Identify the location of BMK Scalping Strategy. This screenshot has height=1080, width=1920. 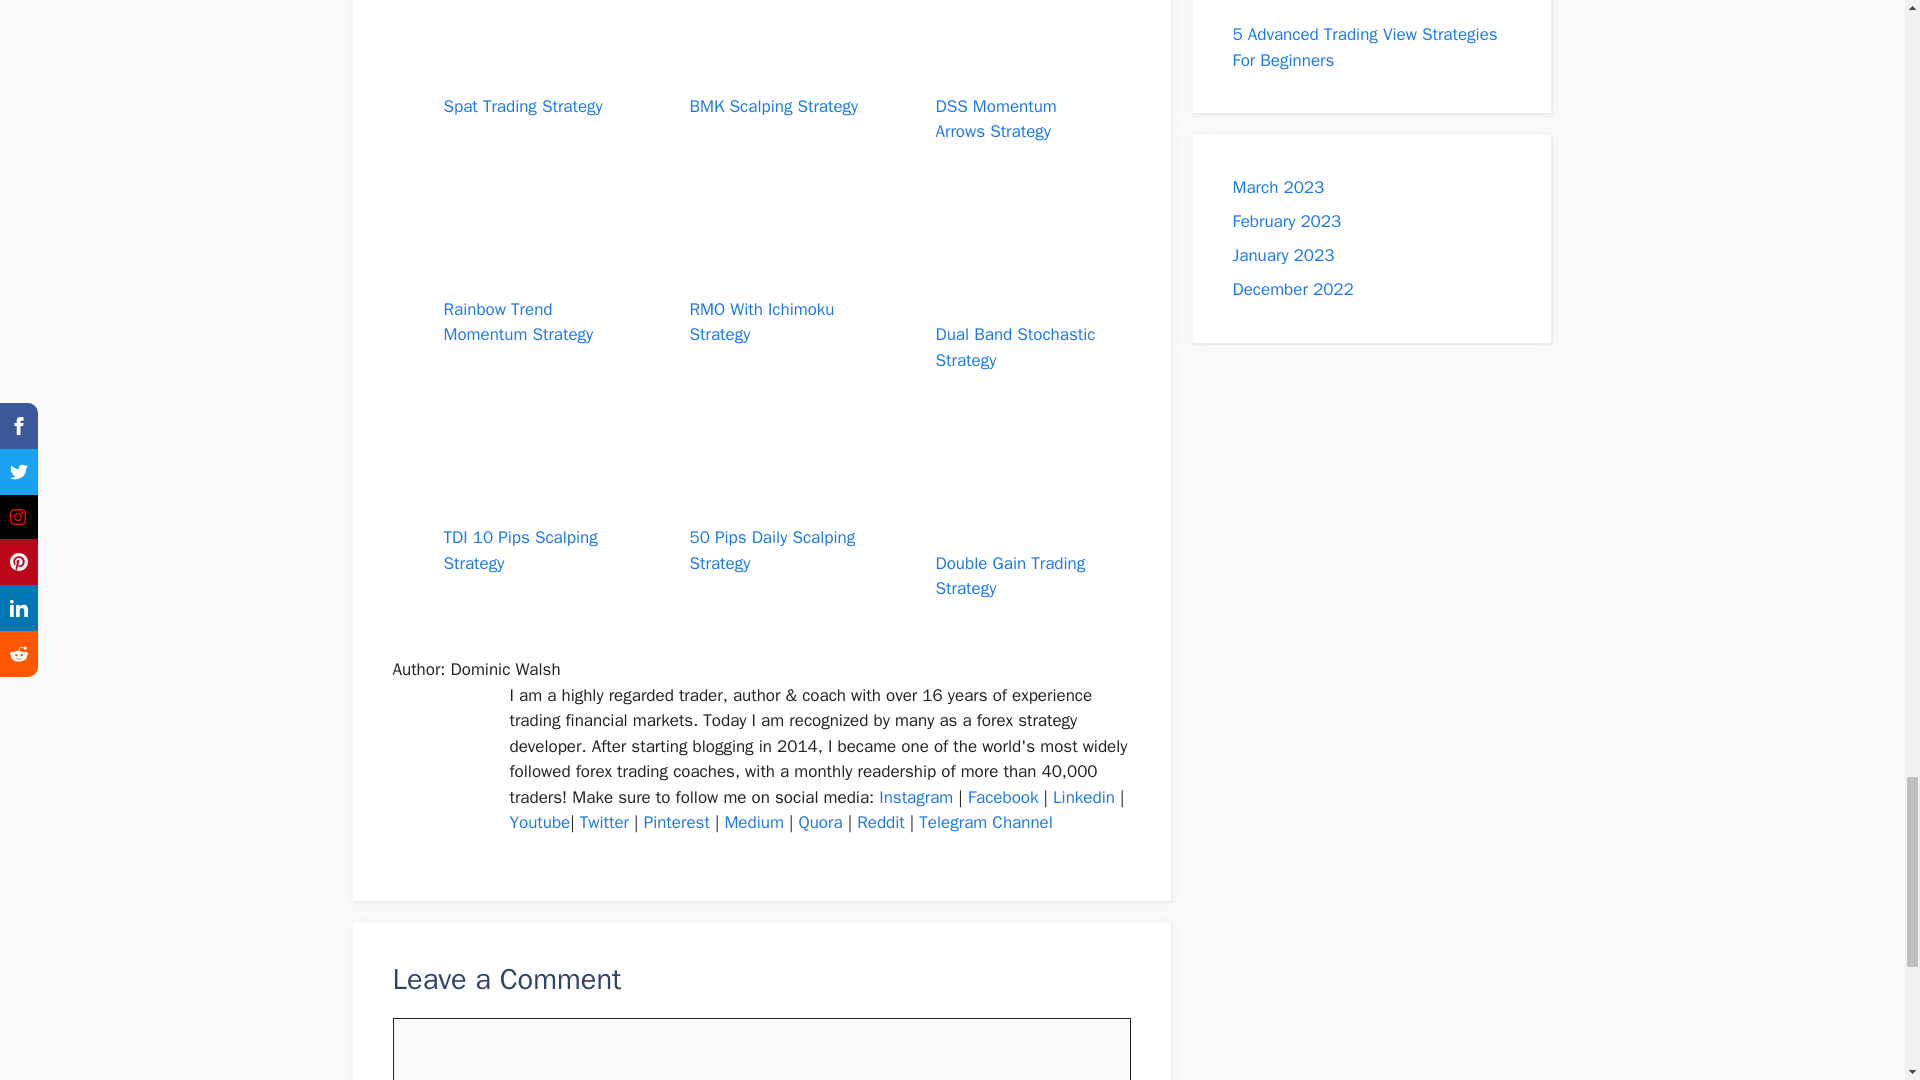
(774, 93).